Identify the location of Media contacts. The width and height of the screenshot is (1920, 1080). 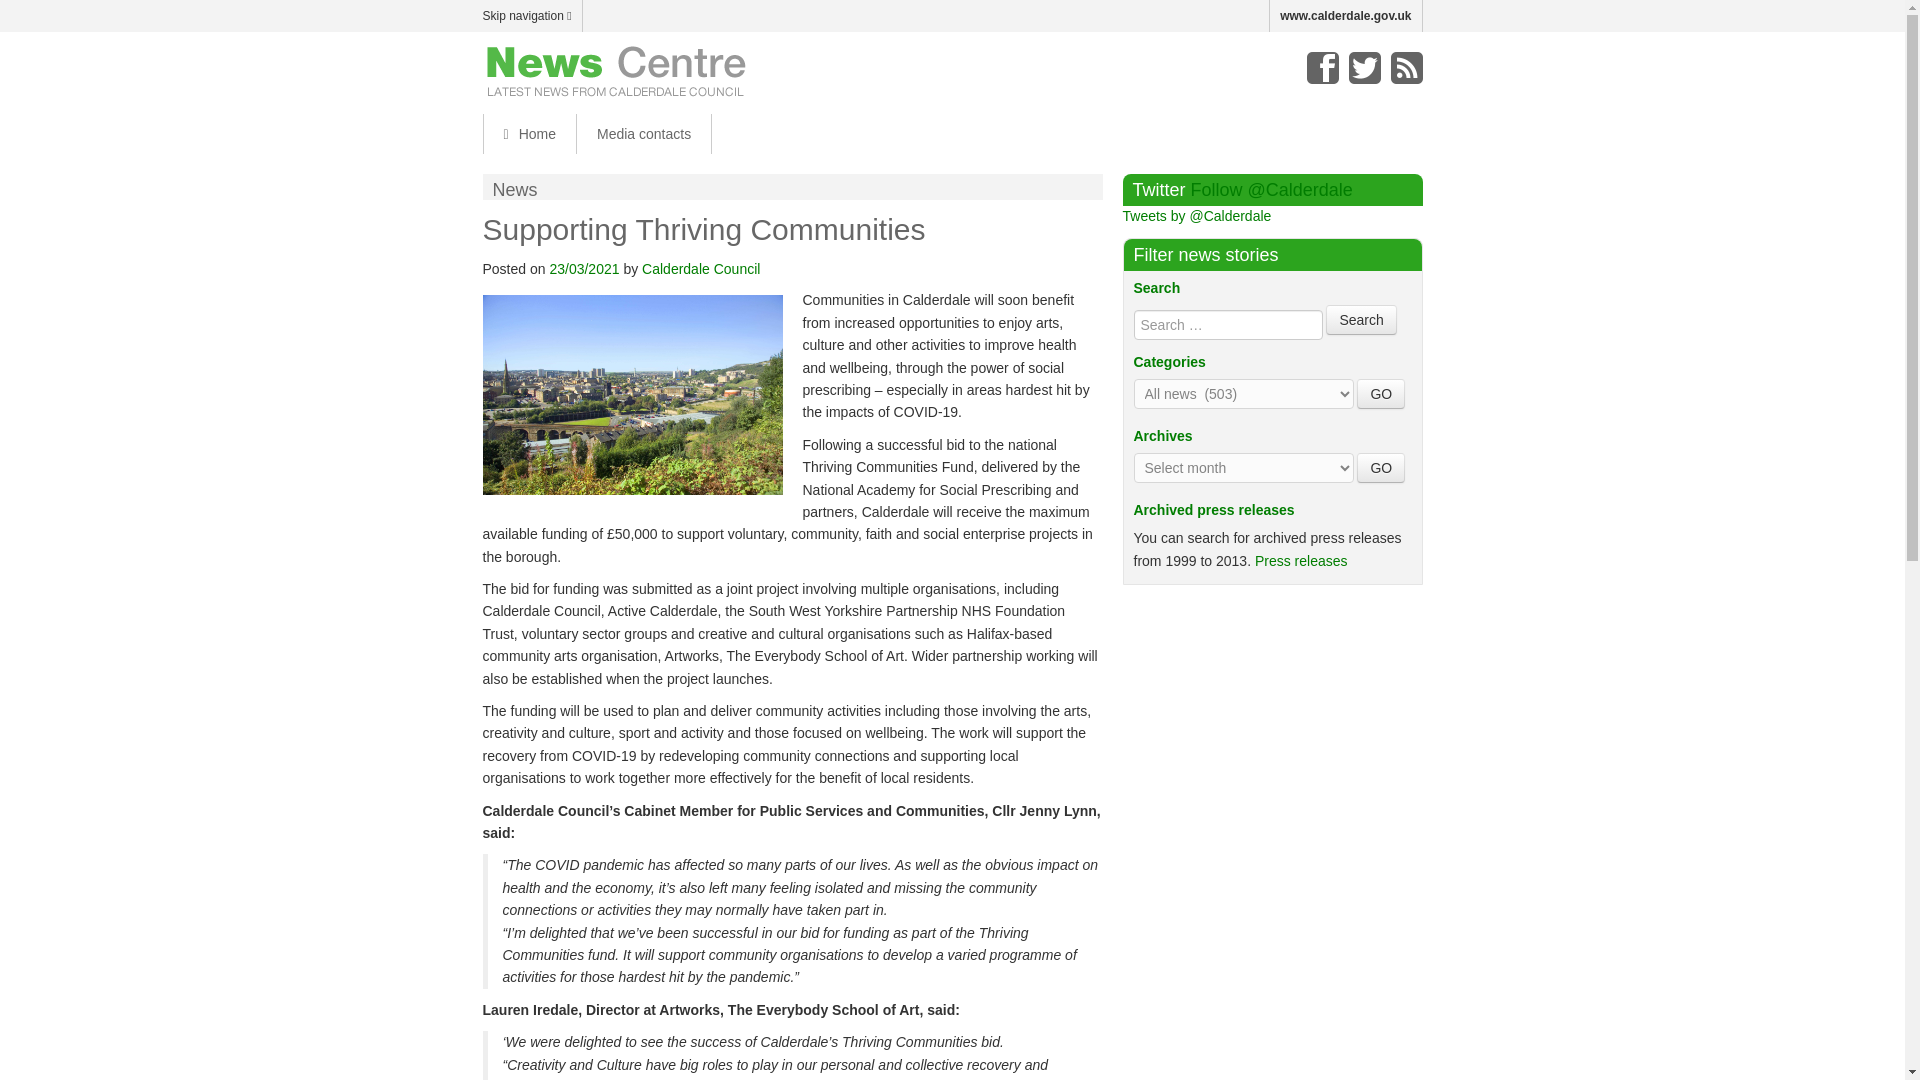
(644, 134).